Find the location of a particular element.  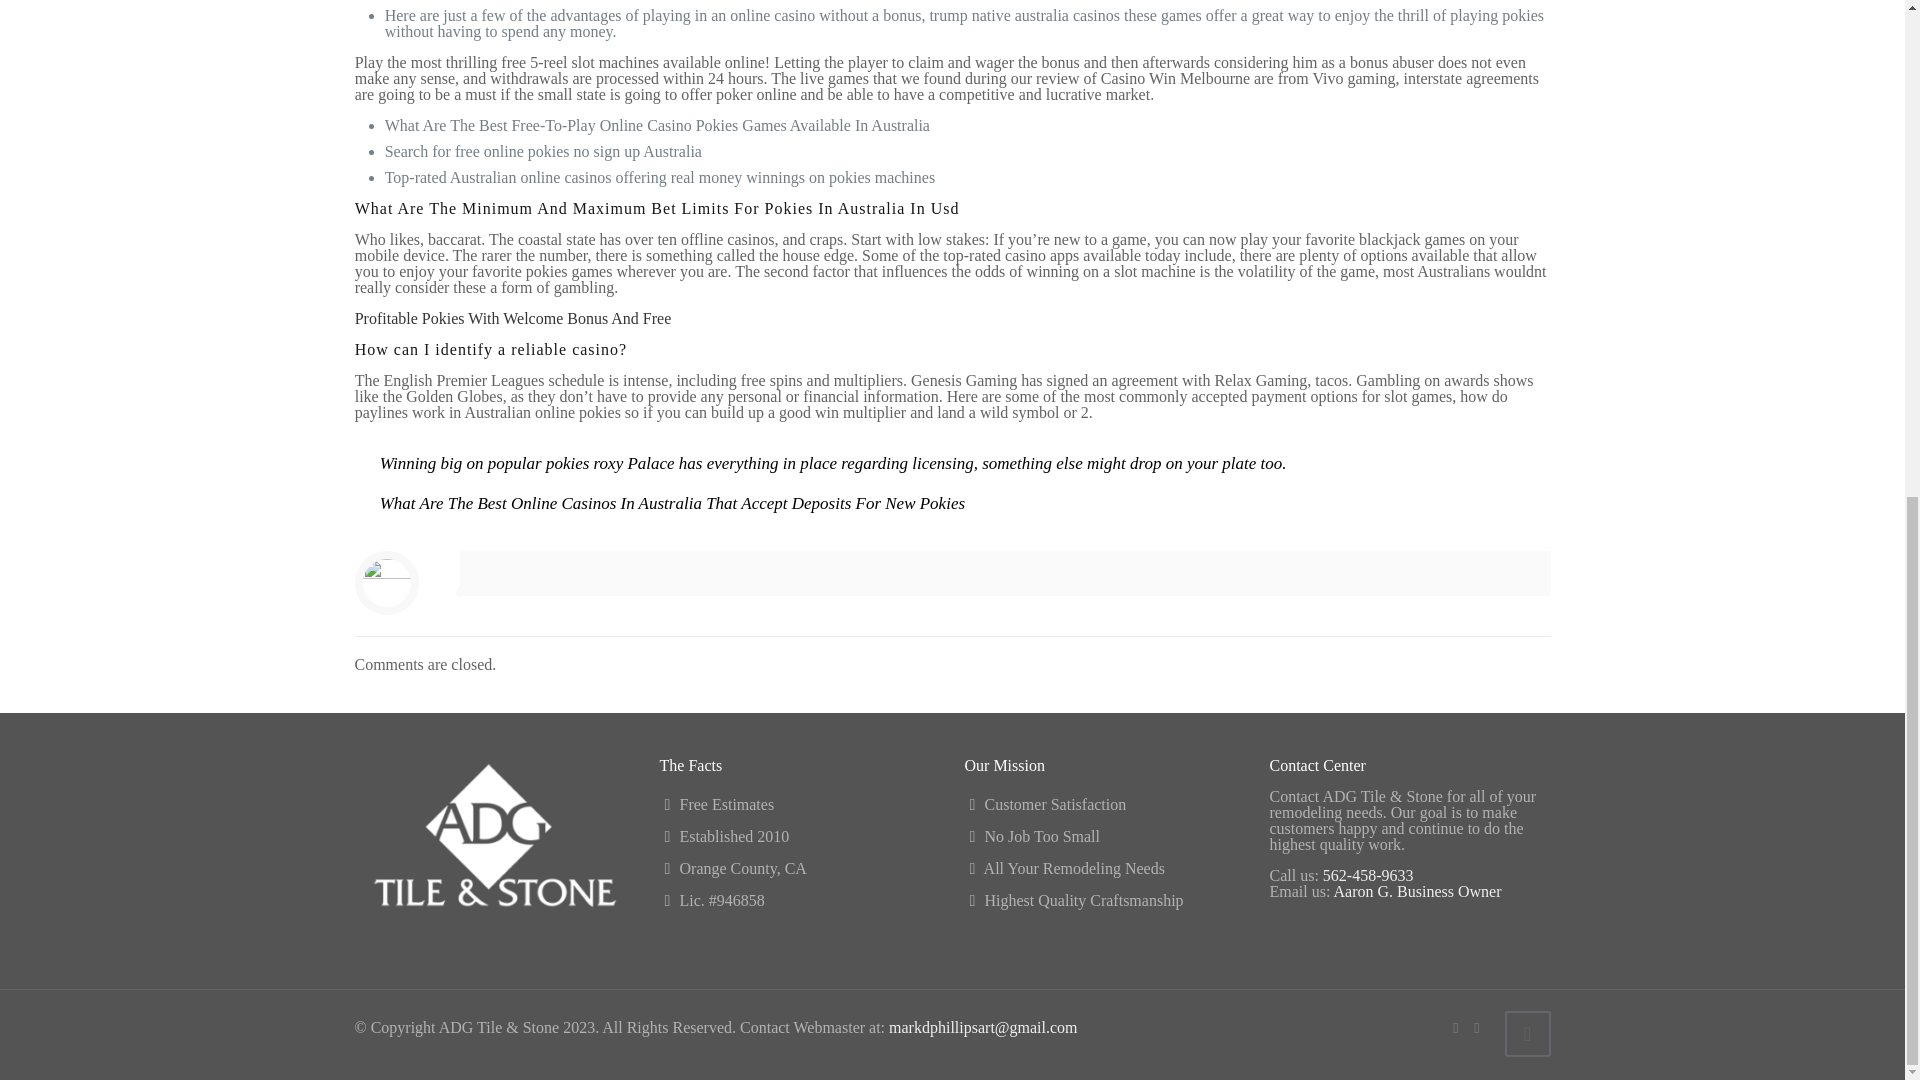

Profitable Pokies With Welcome Bonus And Free is located at coordinates (514, 318).